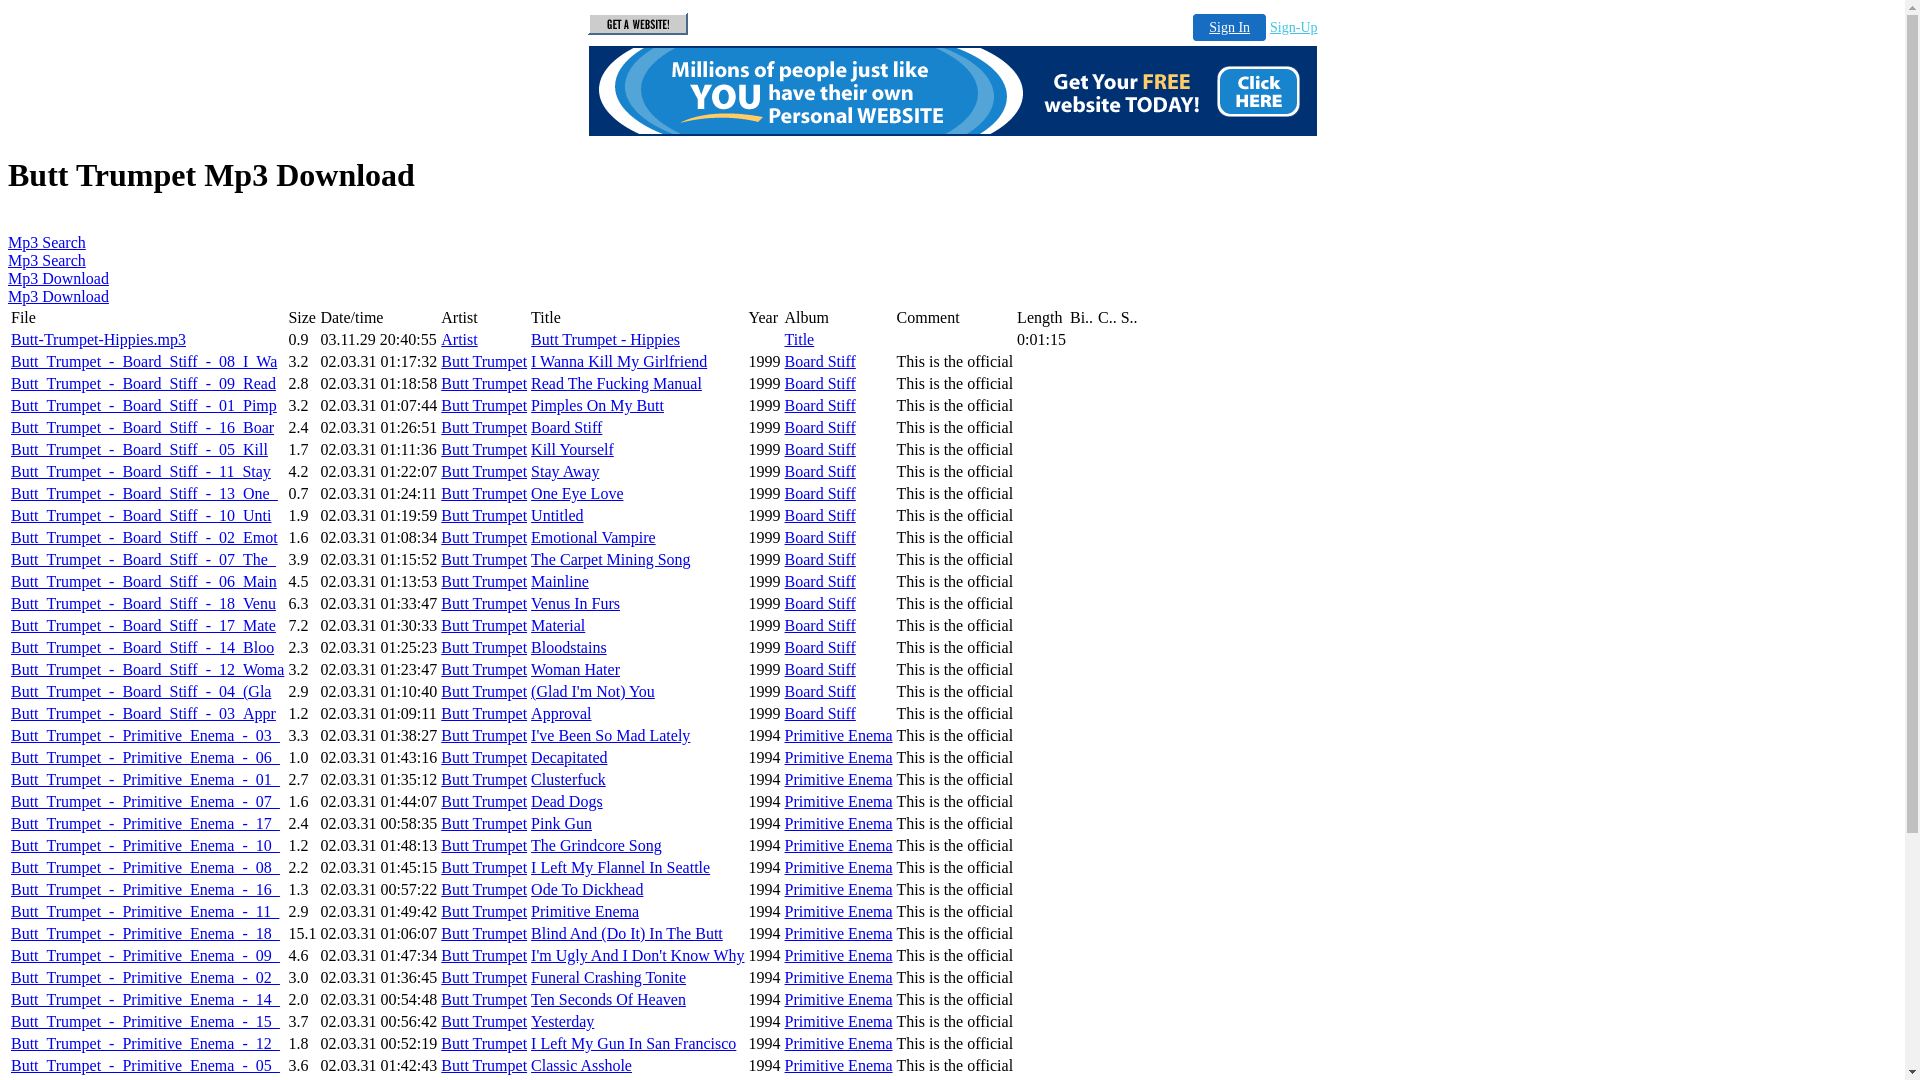 The width and height of the screenshot is (1920, 1080). Describe the element at coordinates (820, 670) in the screenshot. I see `Board Stiff` at that location.